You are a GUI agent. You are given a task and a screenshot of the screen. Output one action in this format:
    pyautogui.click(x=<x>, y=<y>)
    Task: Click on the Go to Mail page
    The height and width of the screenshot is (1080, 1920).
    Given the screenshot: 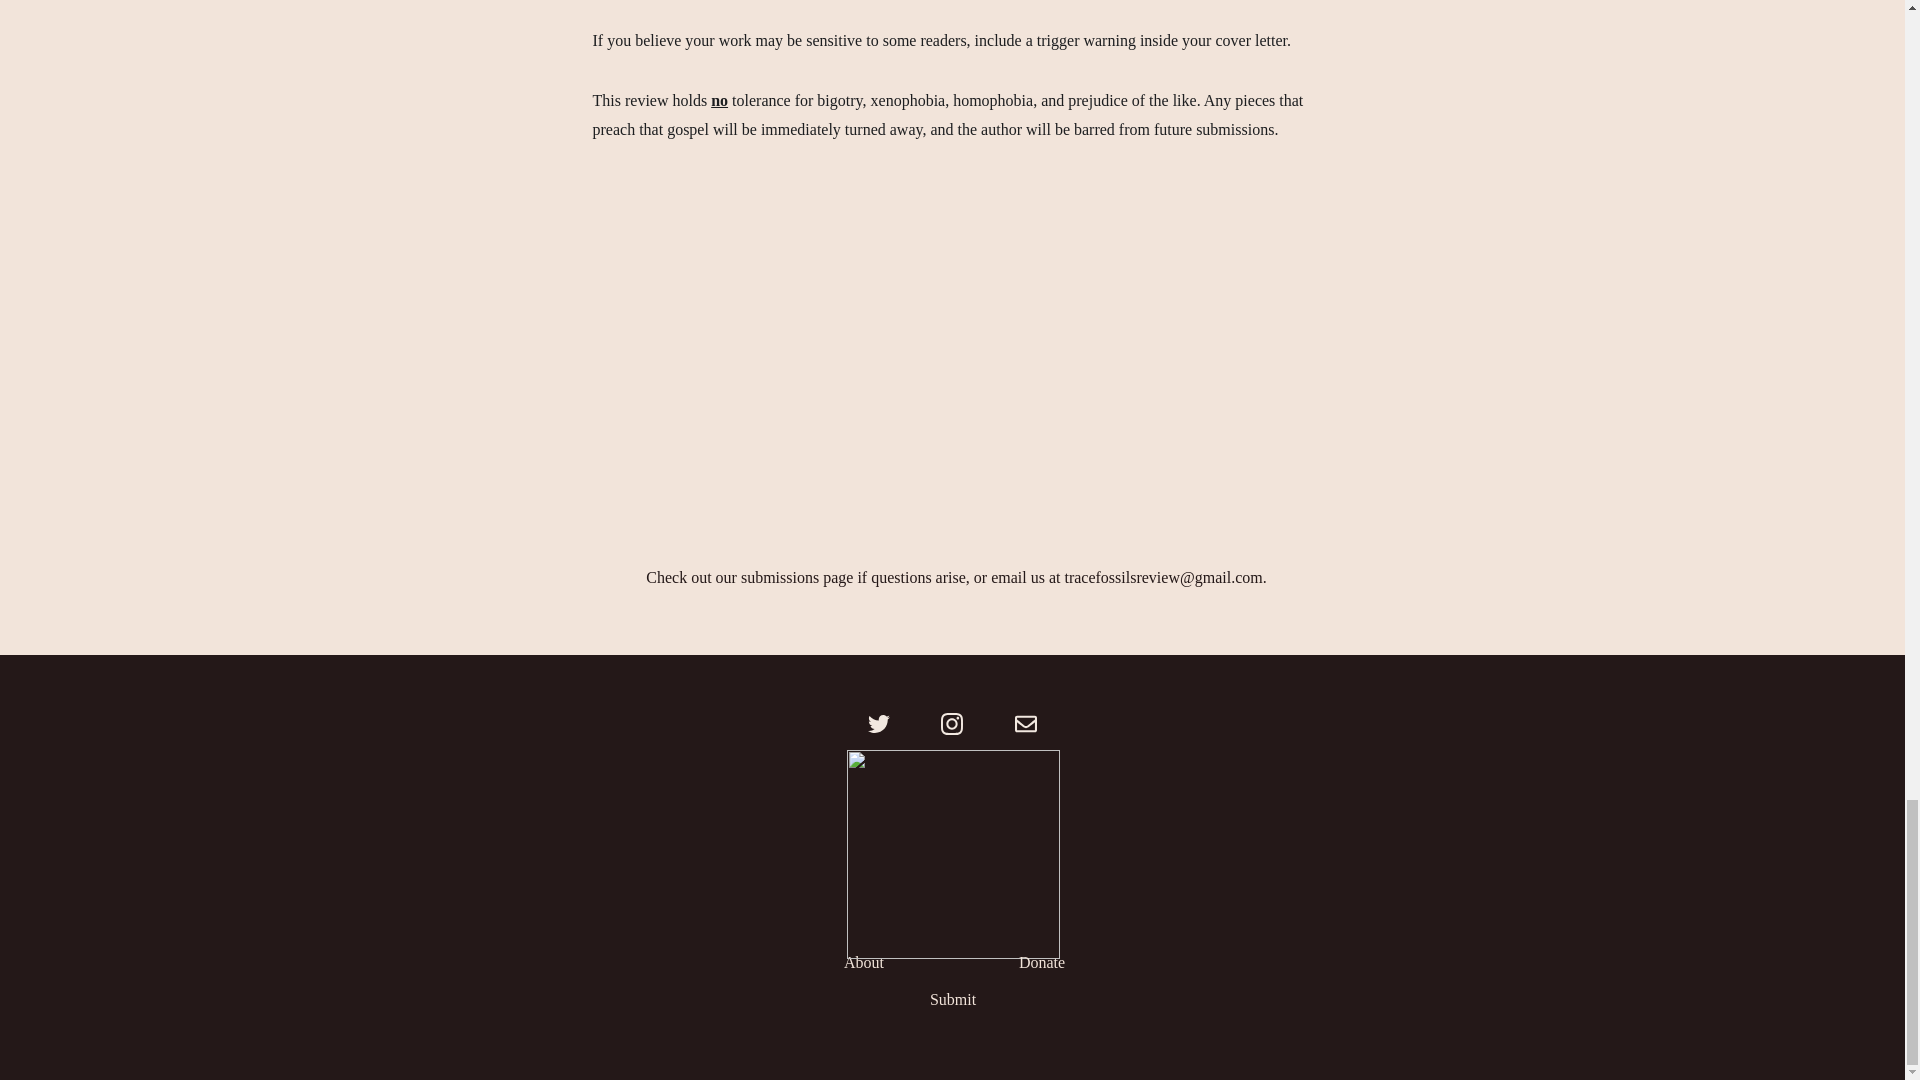 What is the action you would take?
    pyautogui.click(x=1026, y=724)
    